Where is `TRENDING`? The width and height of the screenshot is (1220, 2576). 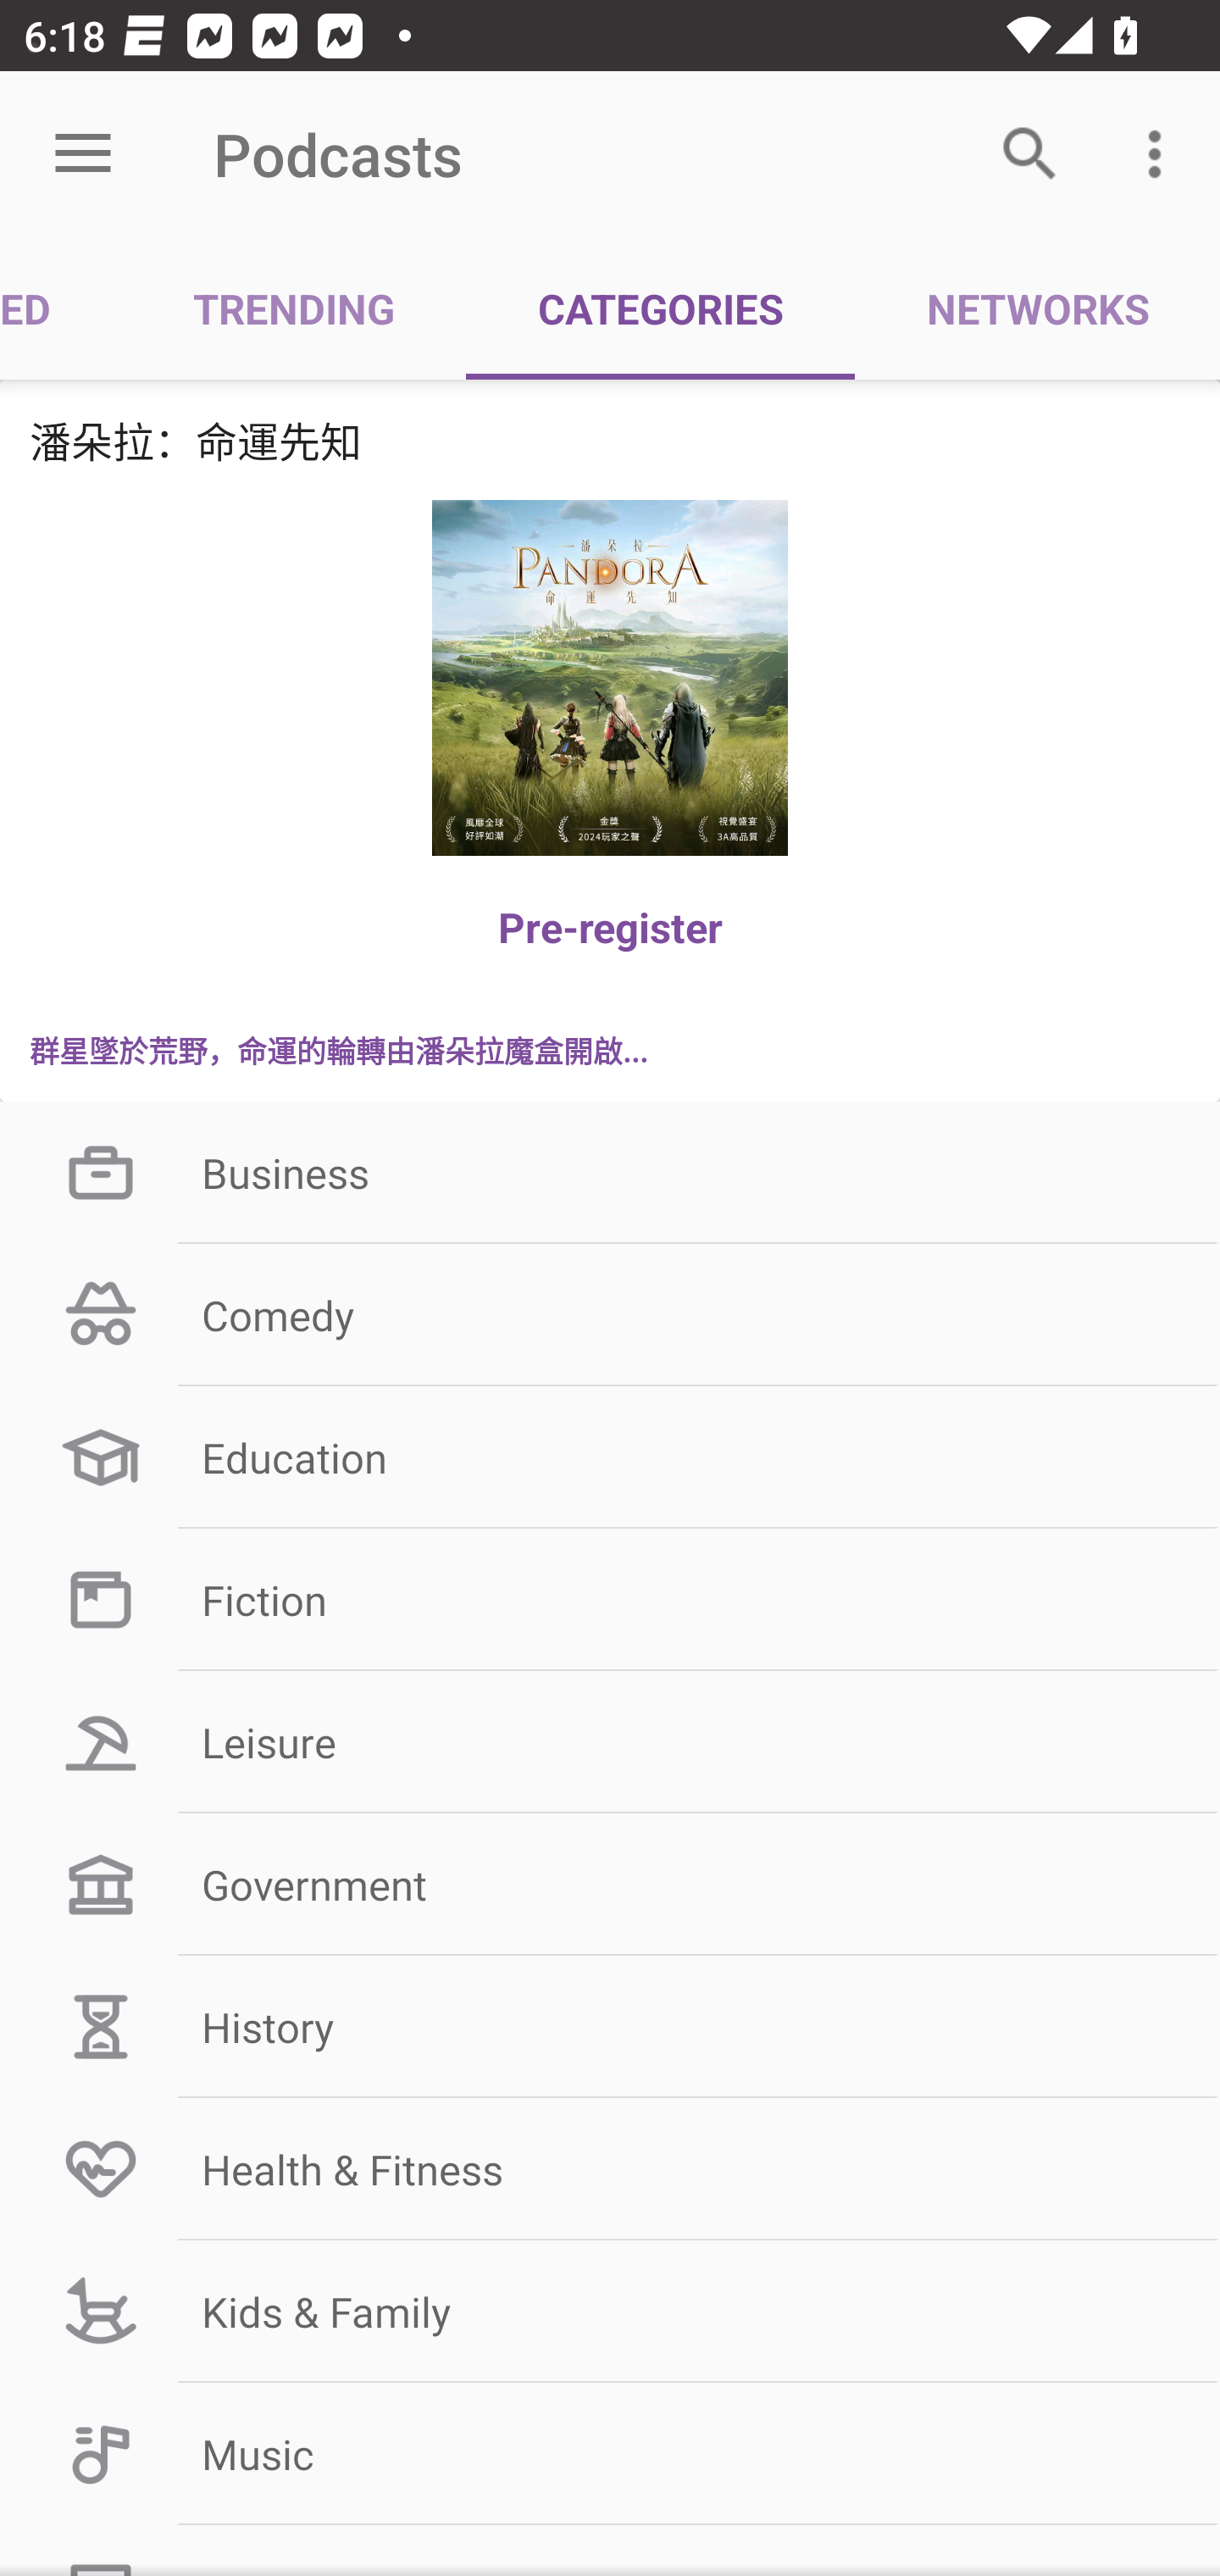 TRENDING is located at coordinates (294, 307).